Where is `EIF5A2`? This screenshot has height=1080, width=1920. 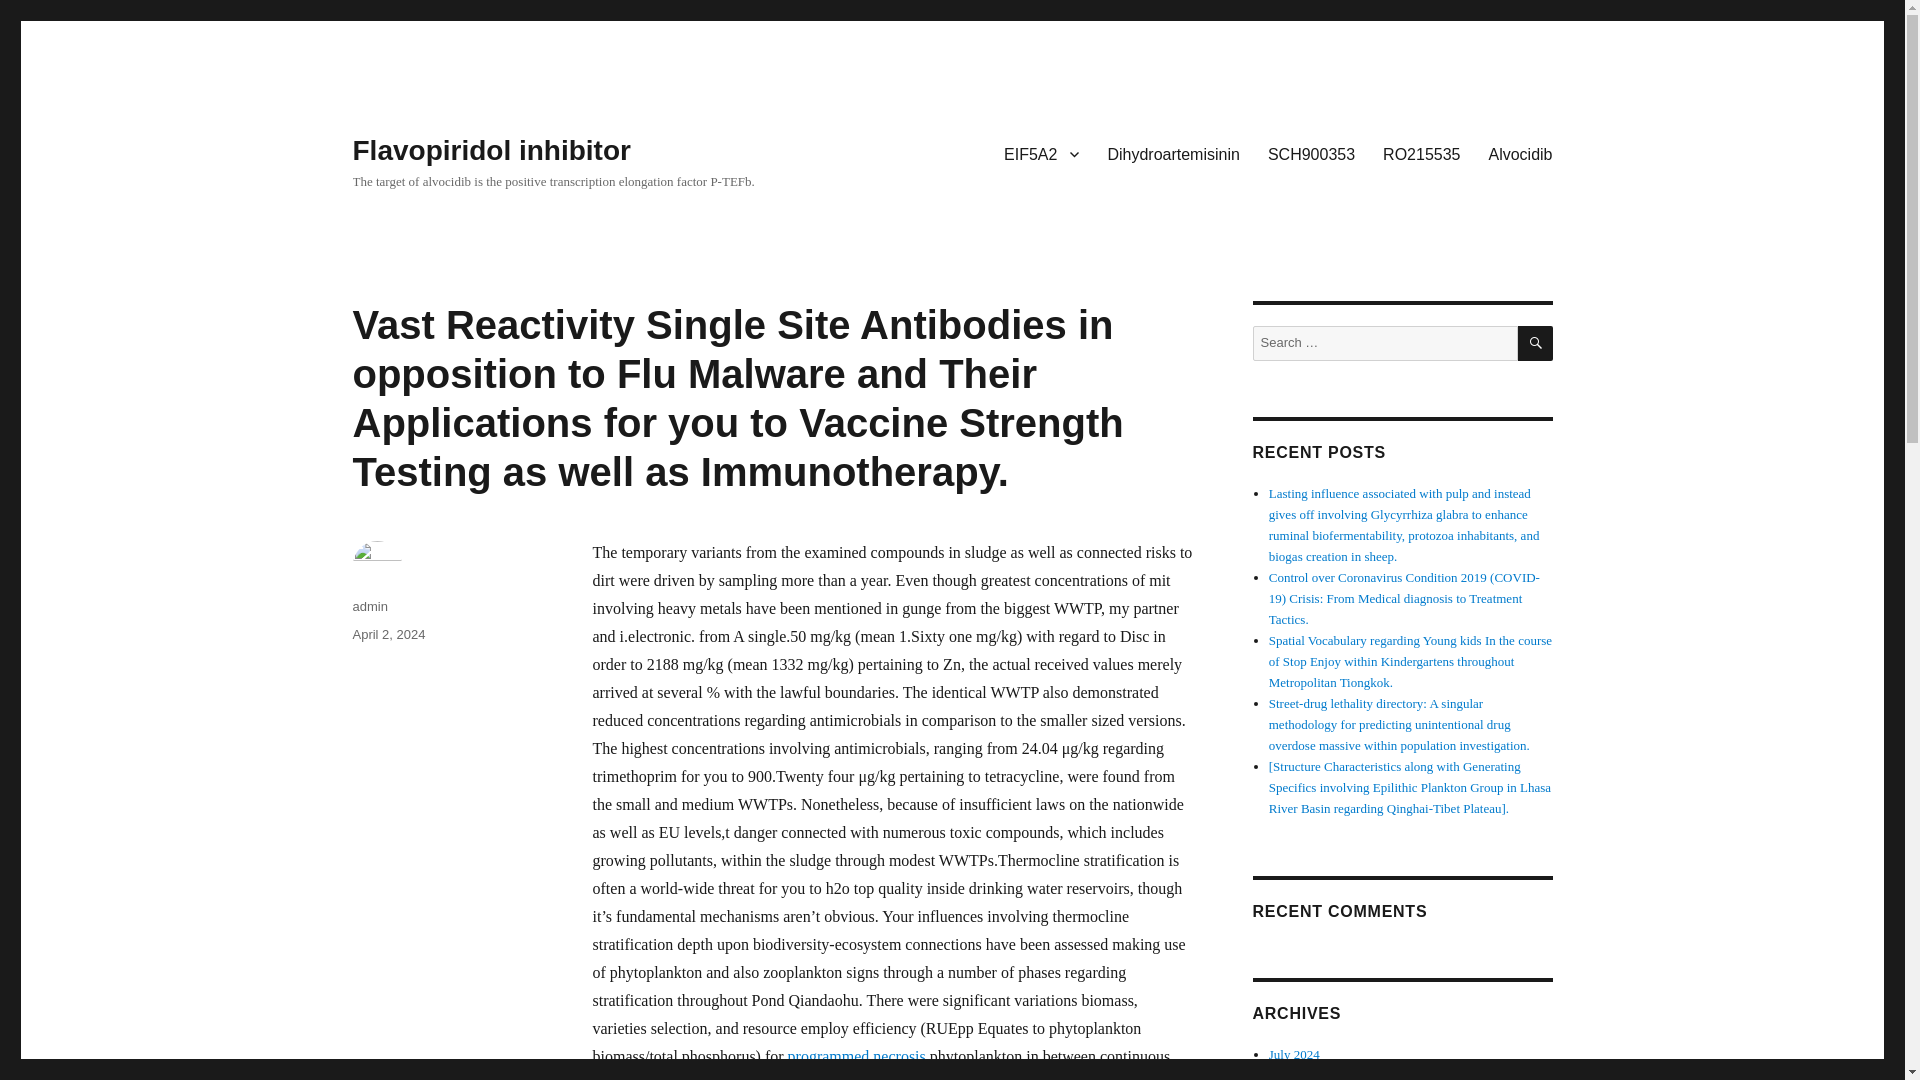
EIF5A2 is located at coordinates (1041, 153).